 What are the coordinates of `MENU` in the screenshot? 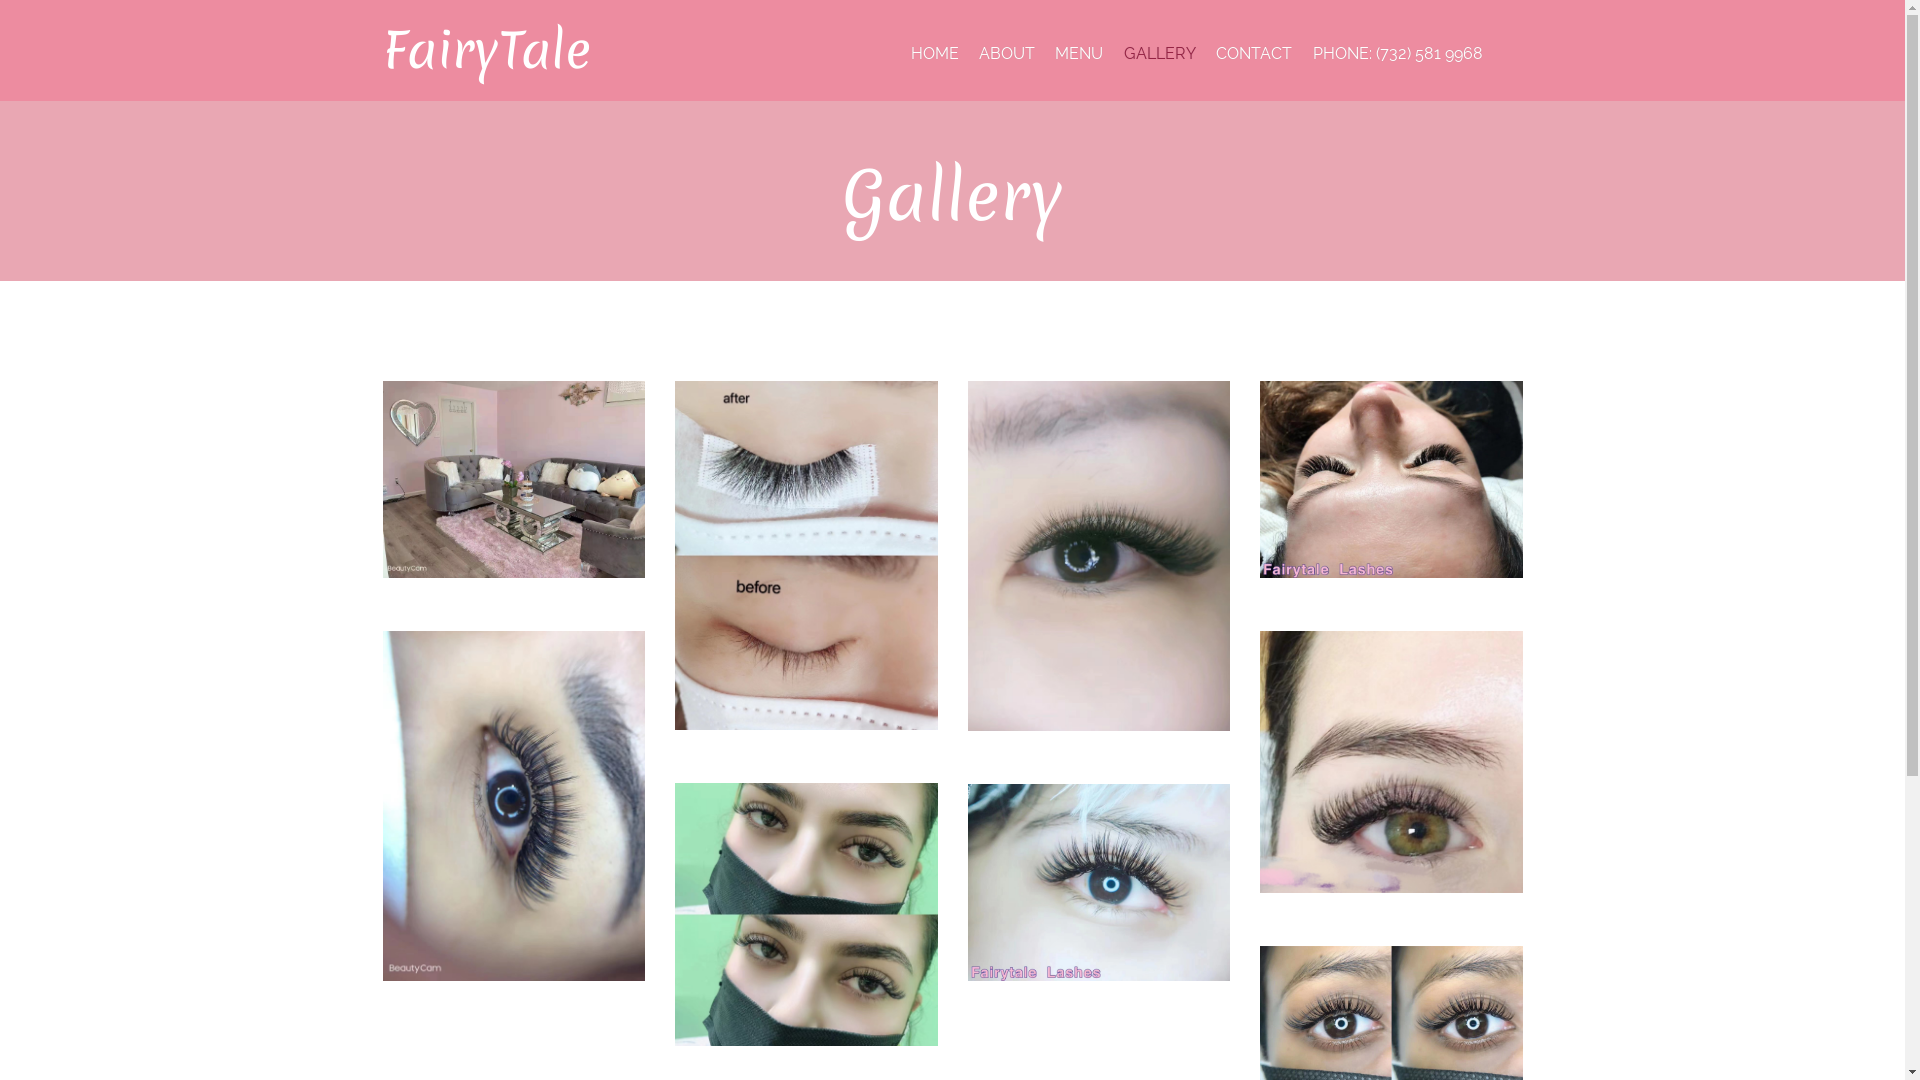 It's located at (1079, 54).